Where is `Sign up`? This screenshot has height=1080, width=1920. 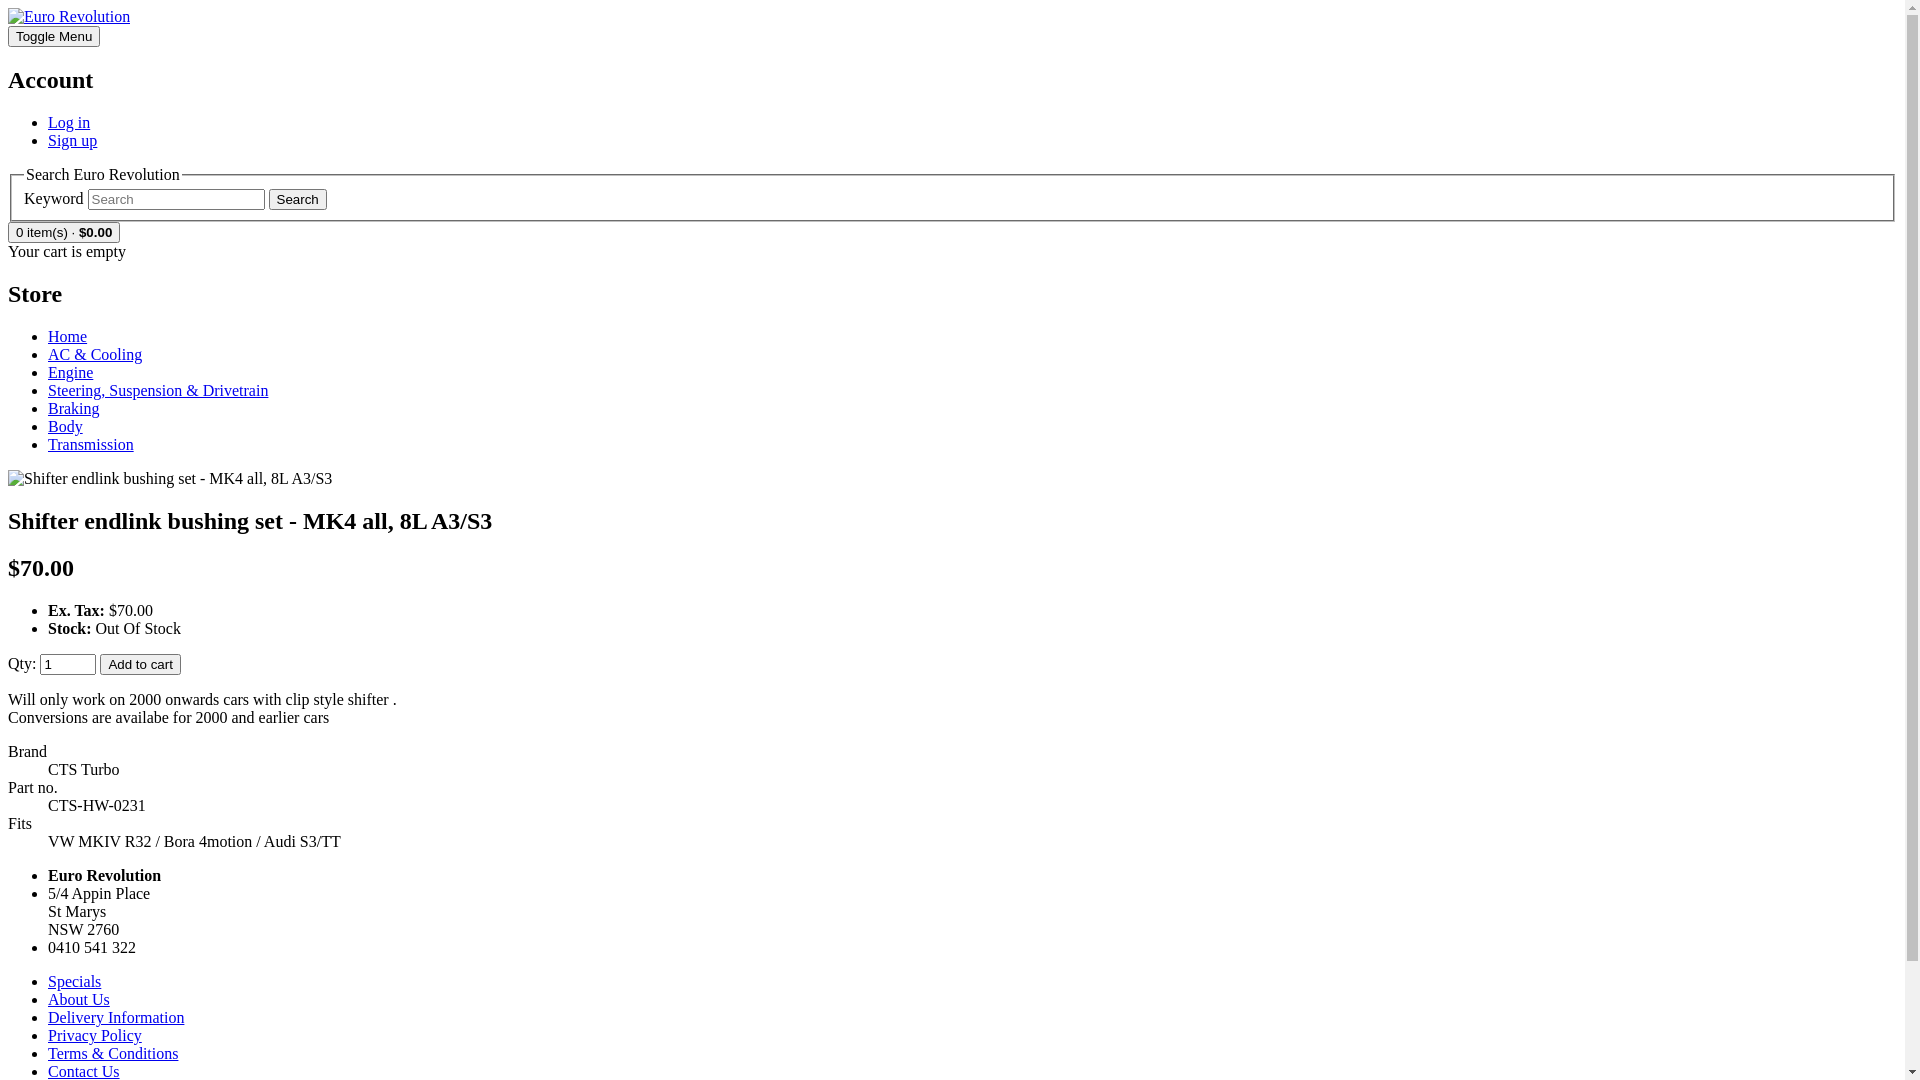
Sign up is located at coordinates (72, 140).